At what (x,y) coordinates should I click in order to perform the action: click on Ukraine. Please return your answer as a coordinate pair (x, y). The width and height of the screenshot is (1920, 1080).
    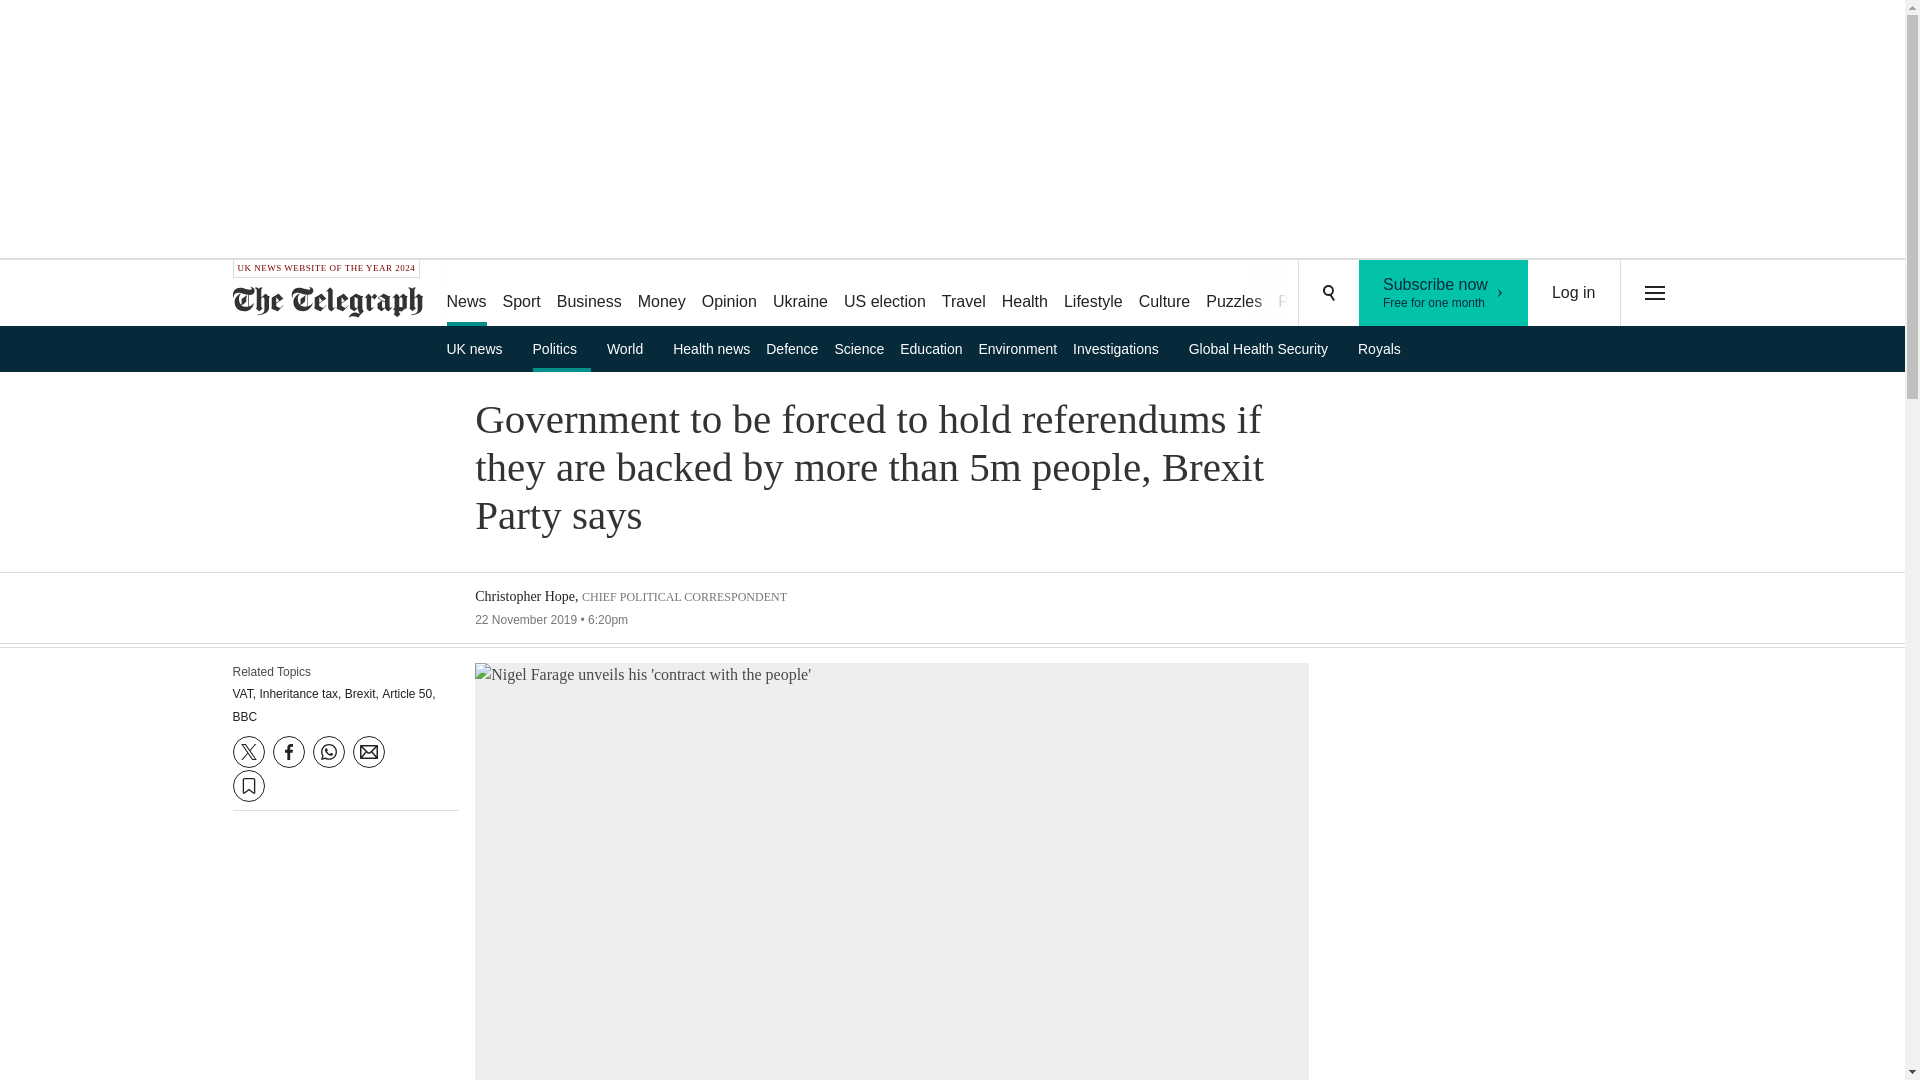
    Looking at the image, I should click on (800, 294).